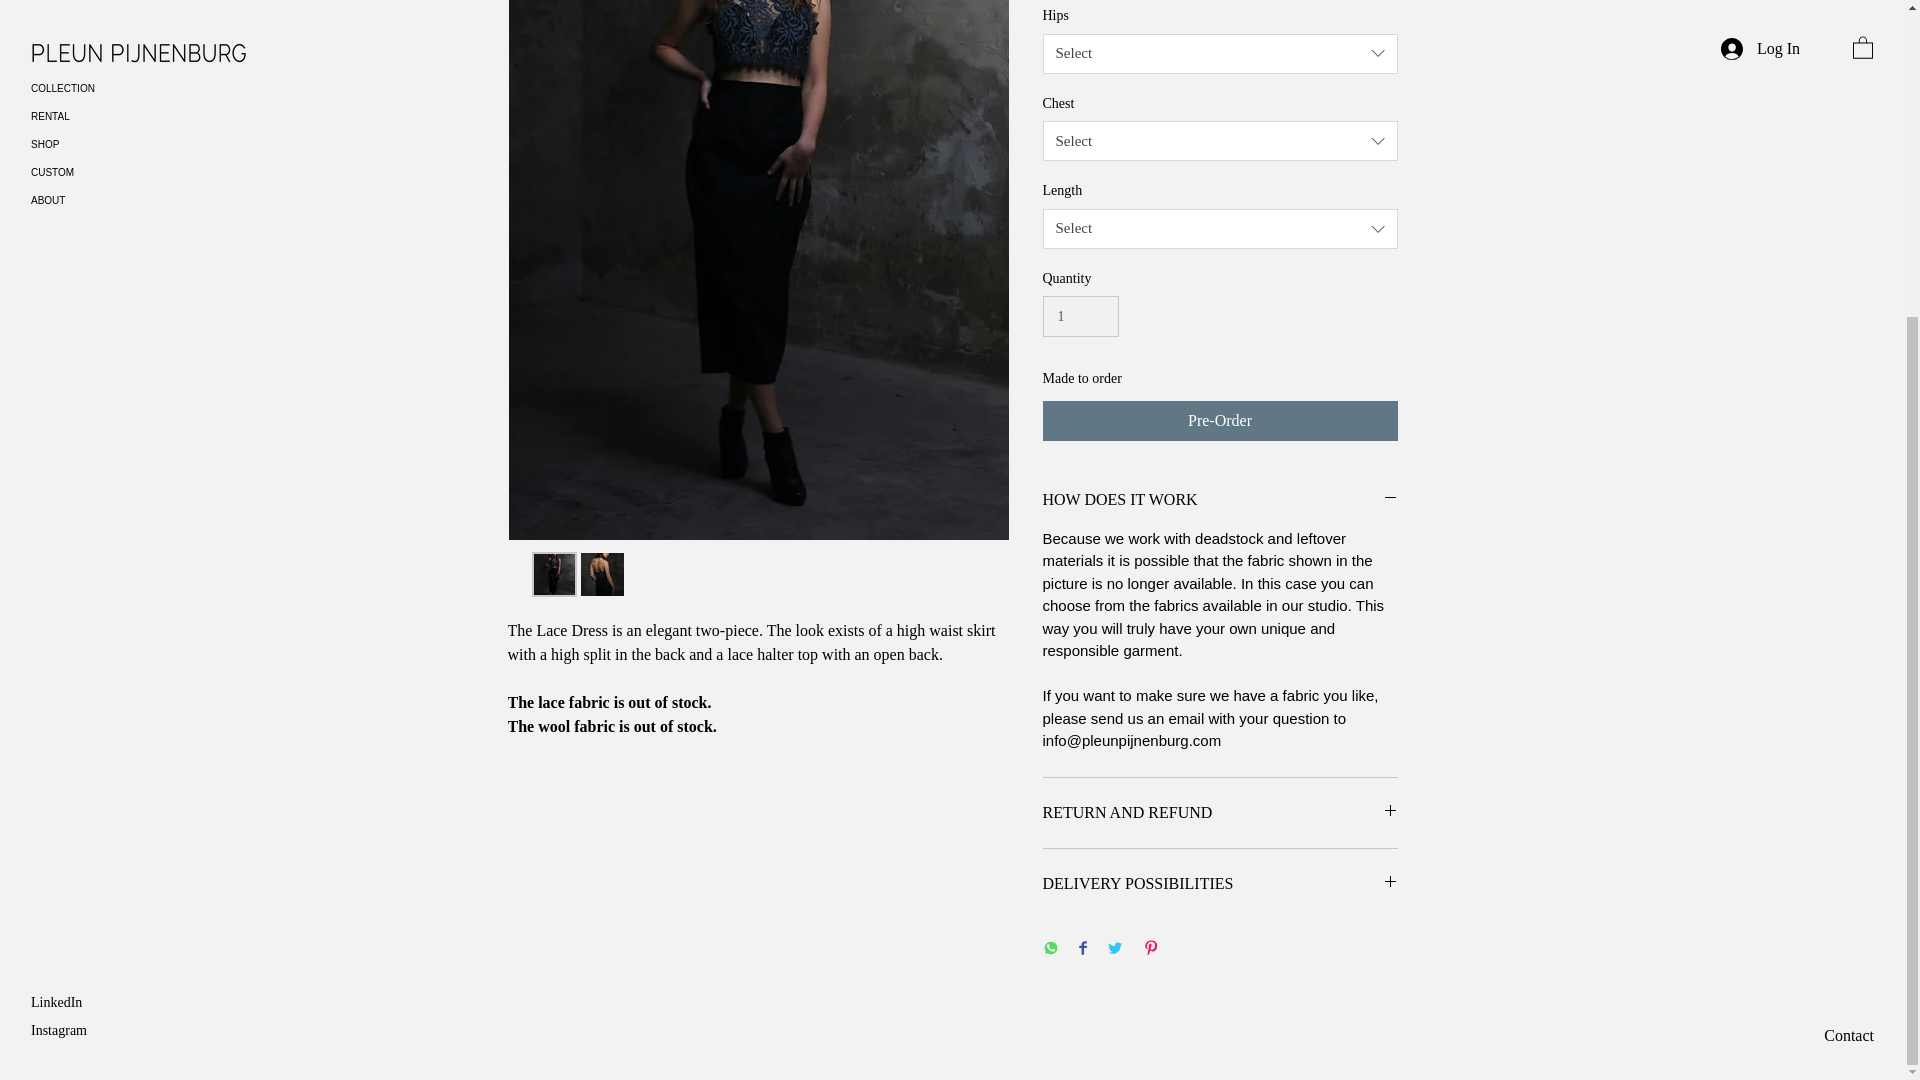 The height and width of the screenshot is (1080, 1920). I want to click on Instagram, so click(58, 593).